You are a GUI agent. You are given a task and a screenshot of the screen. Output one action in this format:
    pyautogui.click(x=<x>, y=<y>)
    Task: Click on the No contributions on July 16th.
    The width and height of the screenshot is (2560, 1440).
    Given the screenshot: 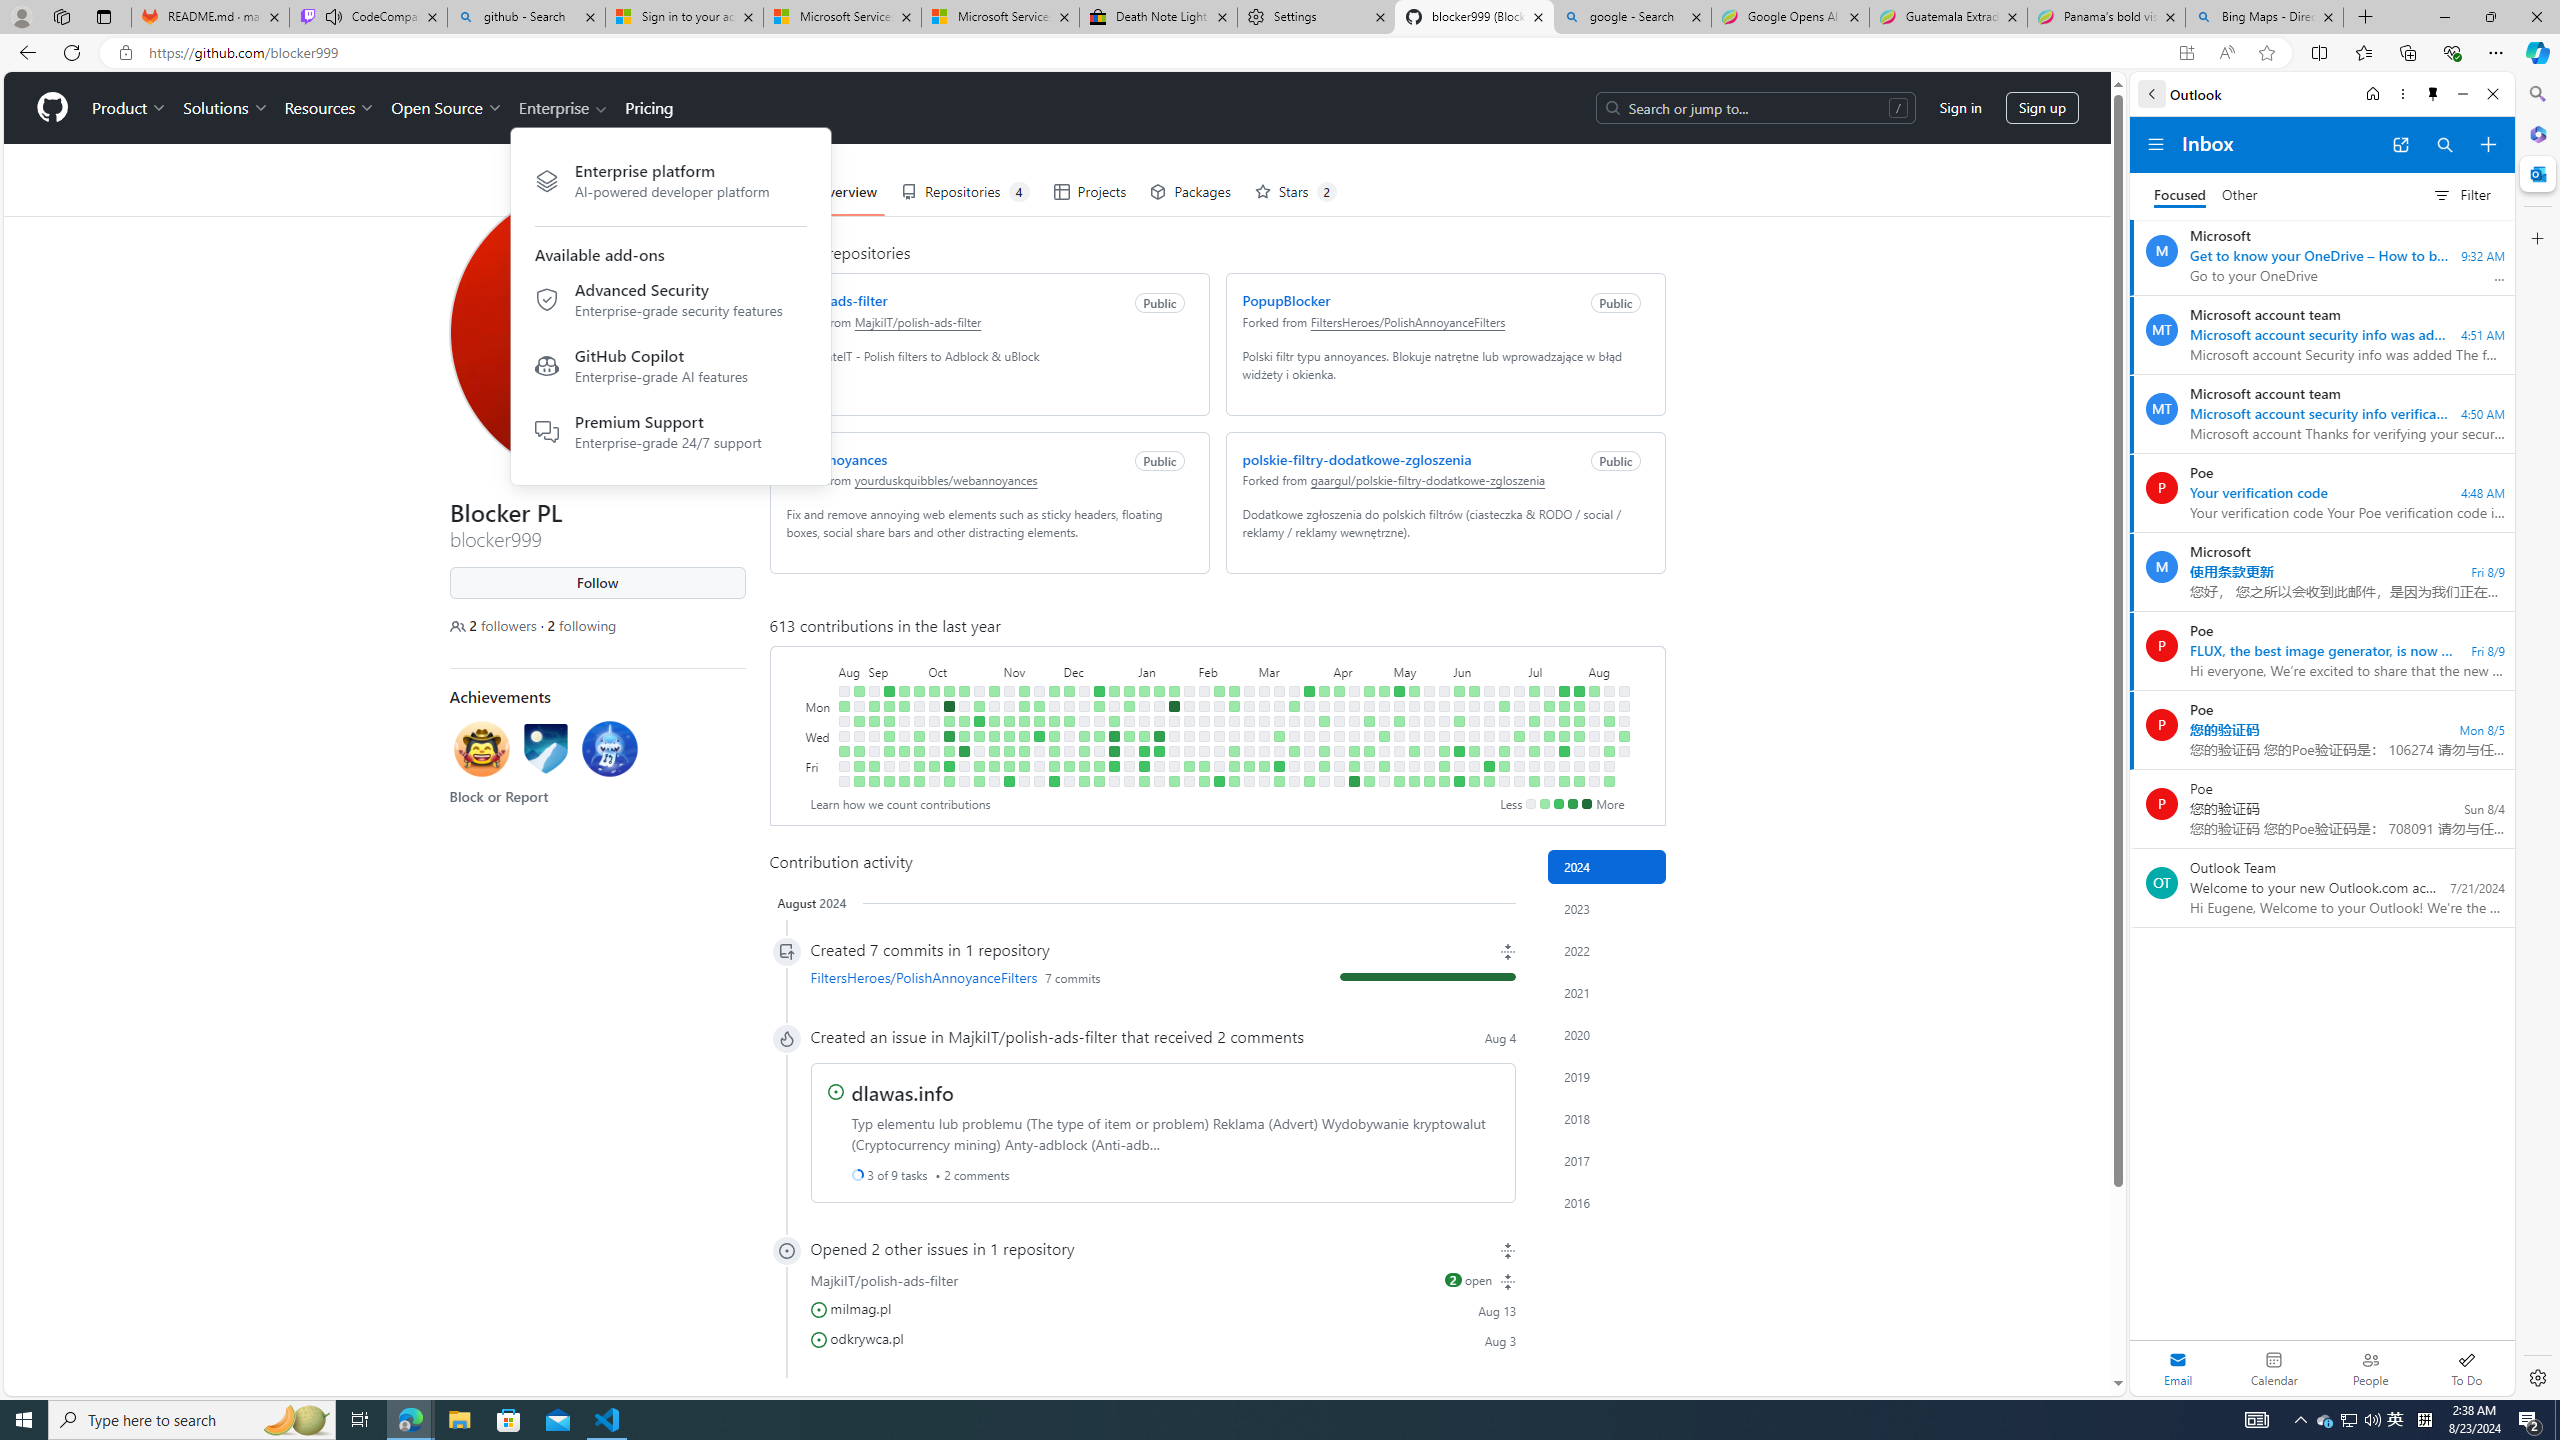 What is the action you would take?
    pyautogui.click(x=1548, y=721)
    